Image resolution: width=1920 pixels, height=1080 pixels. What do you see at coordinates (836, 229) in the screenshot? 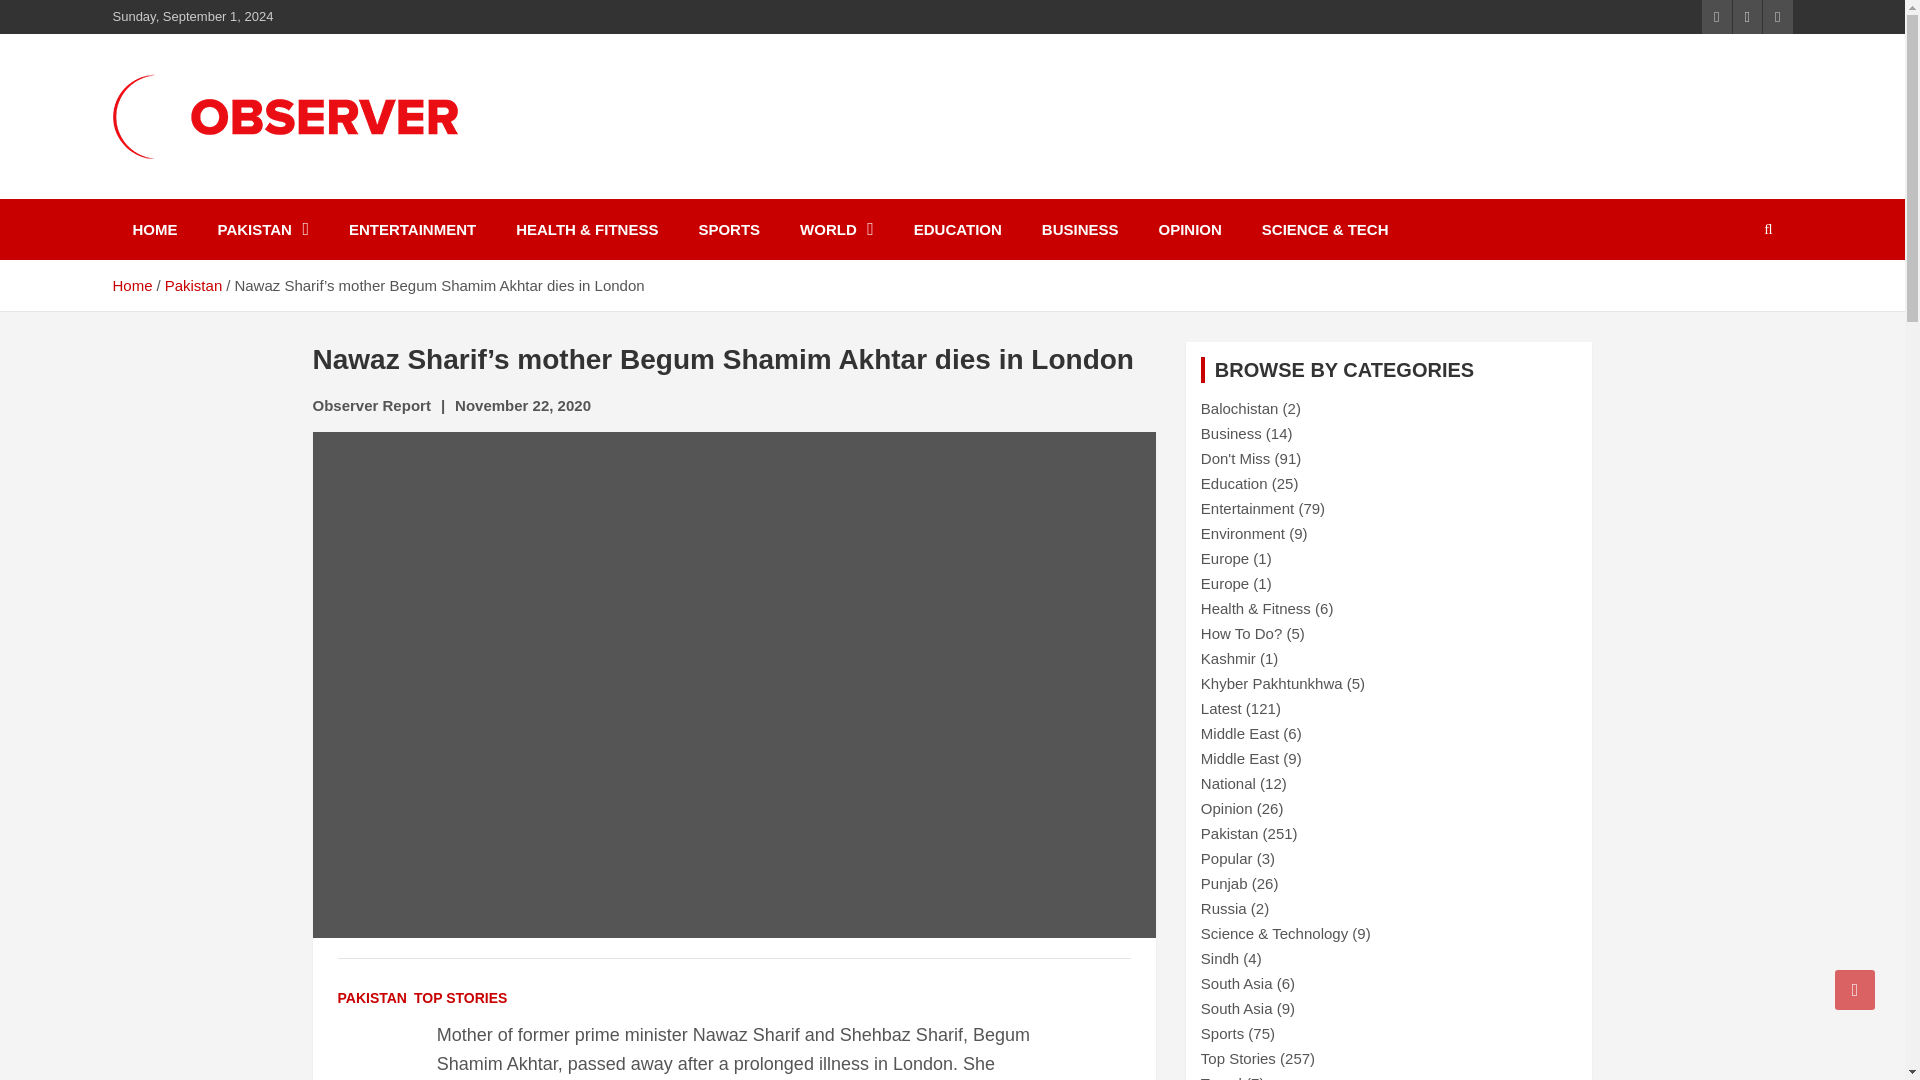
I see `WORLD` at bounding box center [836, 229].